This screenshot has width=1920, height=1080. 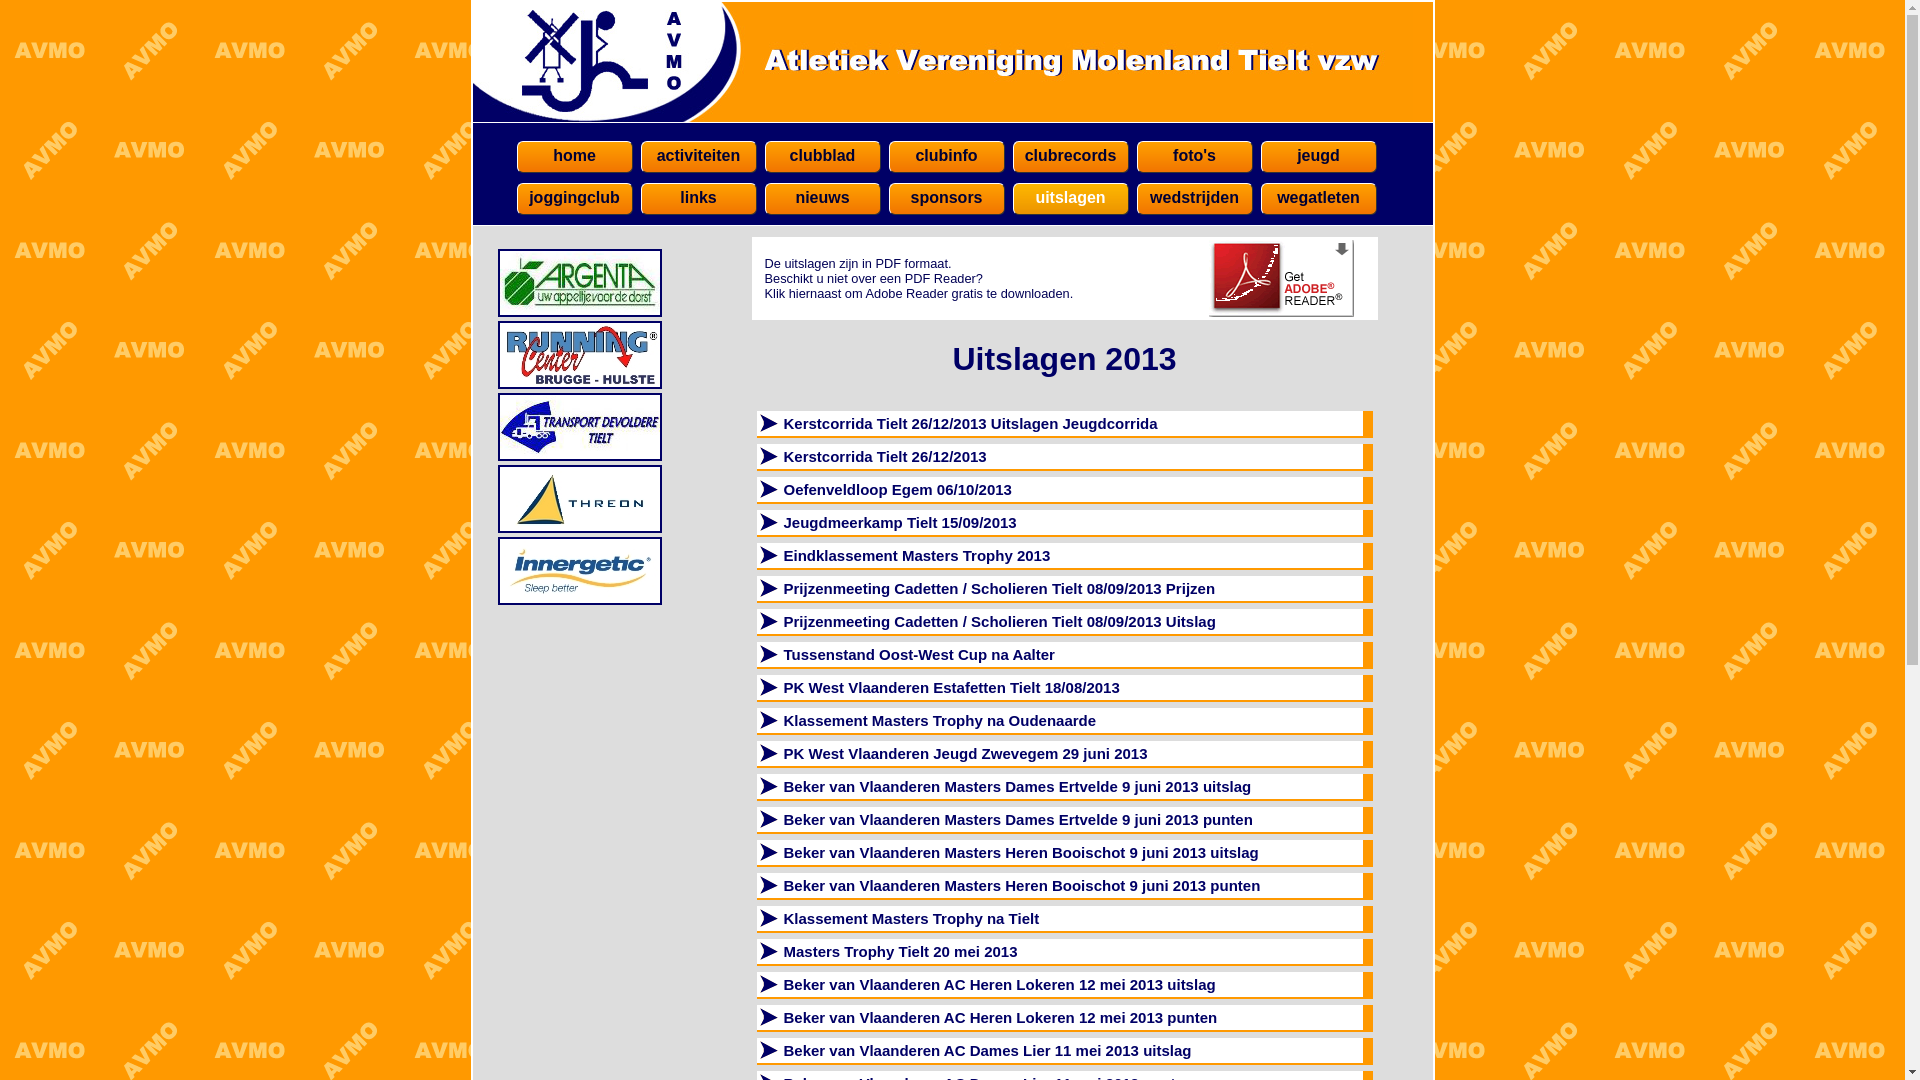 I want to click on Kerstcorrida Tielt 26/12/2013, so click(x=1059, y=456).